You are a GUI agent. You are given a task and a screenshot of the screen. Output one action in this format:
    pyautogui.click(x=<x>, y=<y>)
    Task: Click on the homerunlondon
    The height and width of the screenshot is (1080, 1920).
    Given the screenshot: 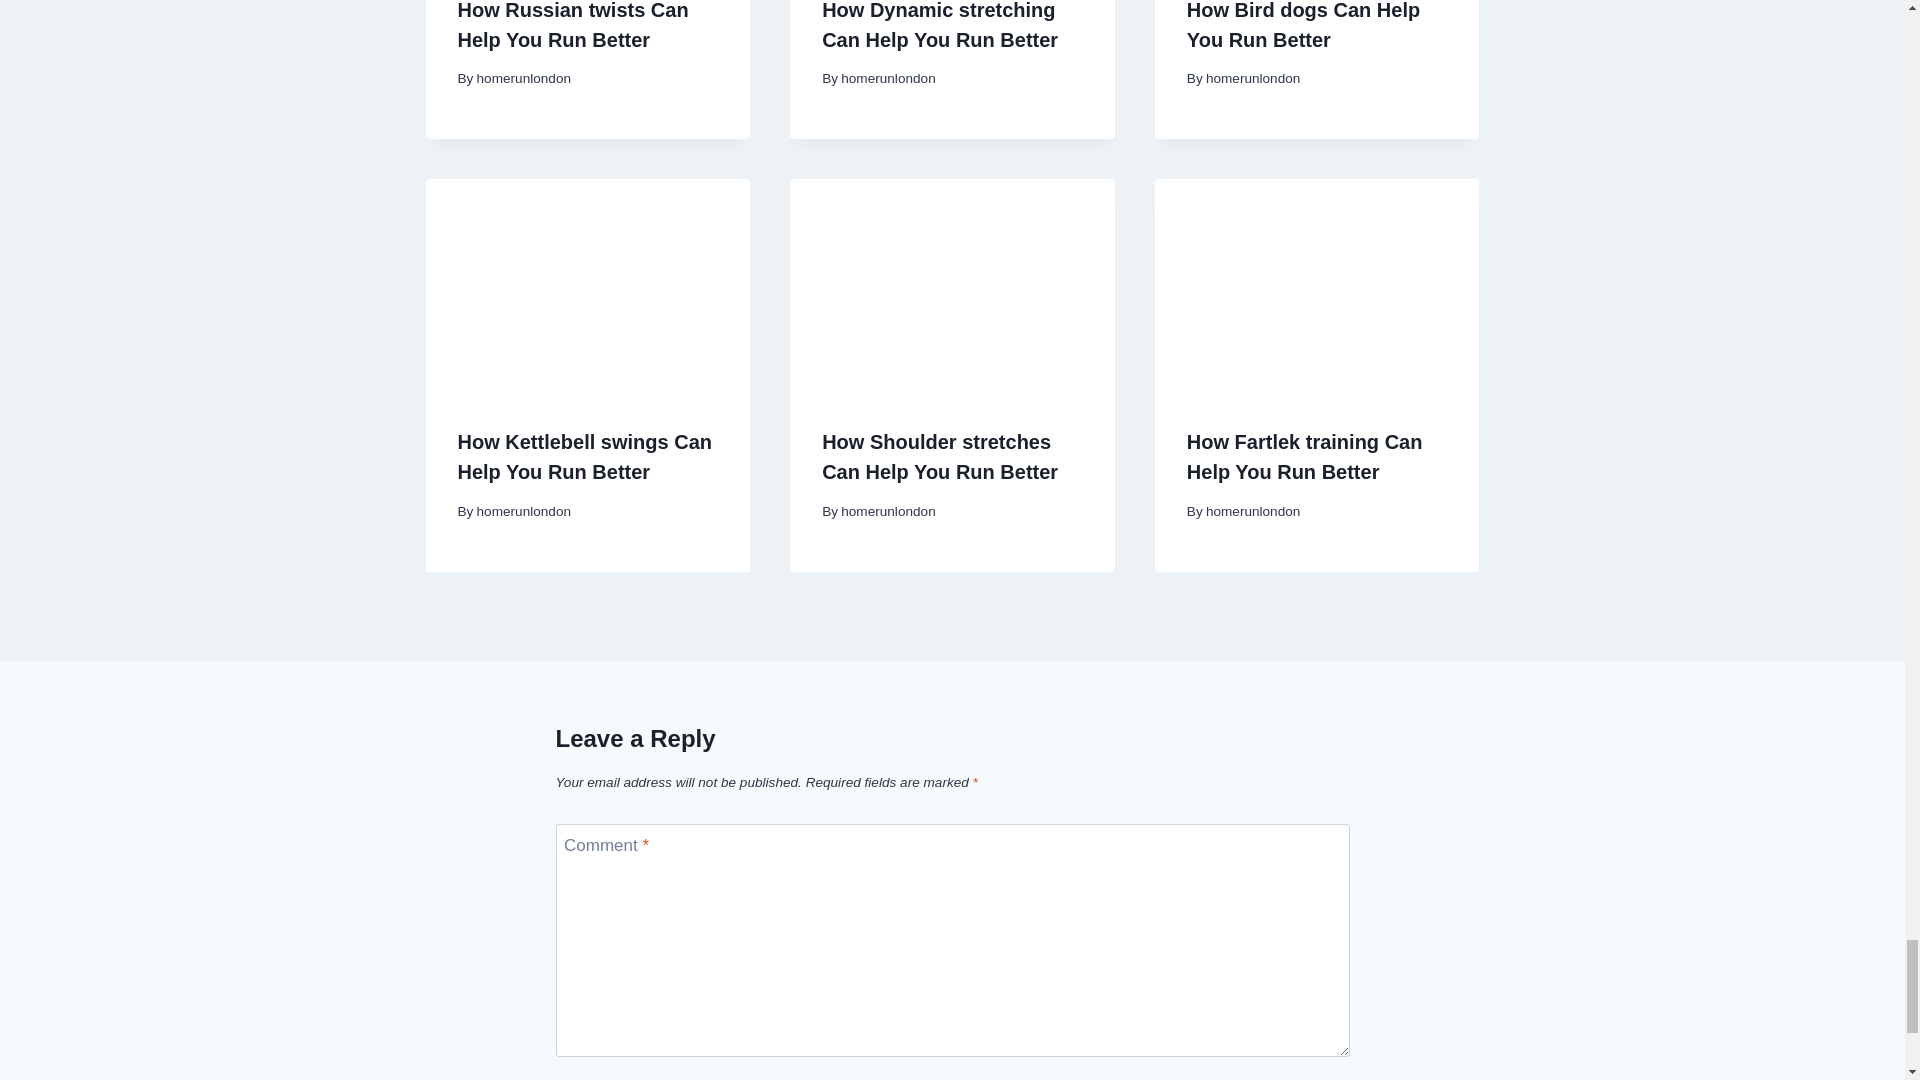 What is the action you would take?
    pyautogui.click(x=1252, y=78)
    